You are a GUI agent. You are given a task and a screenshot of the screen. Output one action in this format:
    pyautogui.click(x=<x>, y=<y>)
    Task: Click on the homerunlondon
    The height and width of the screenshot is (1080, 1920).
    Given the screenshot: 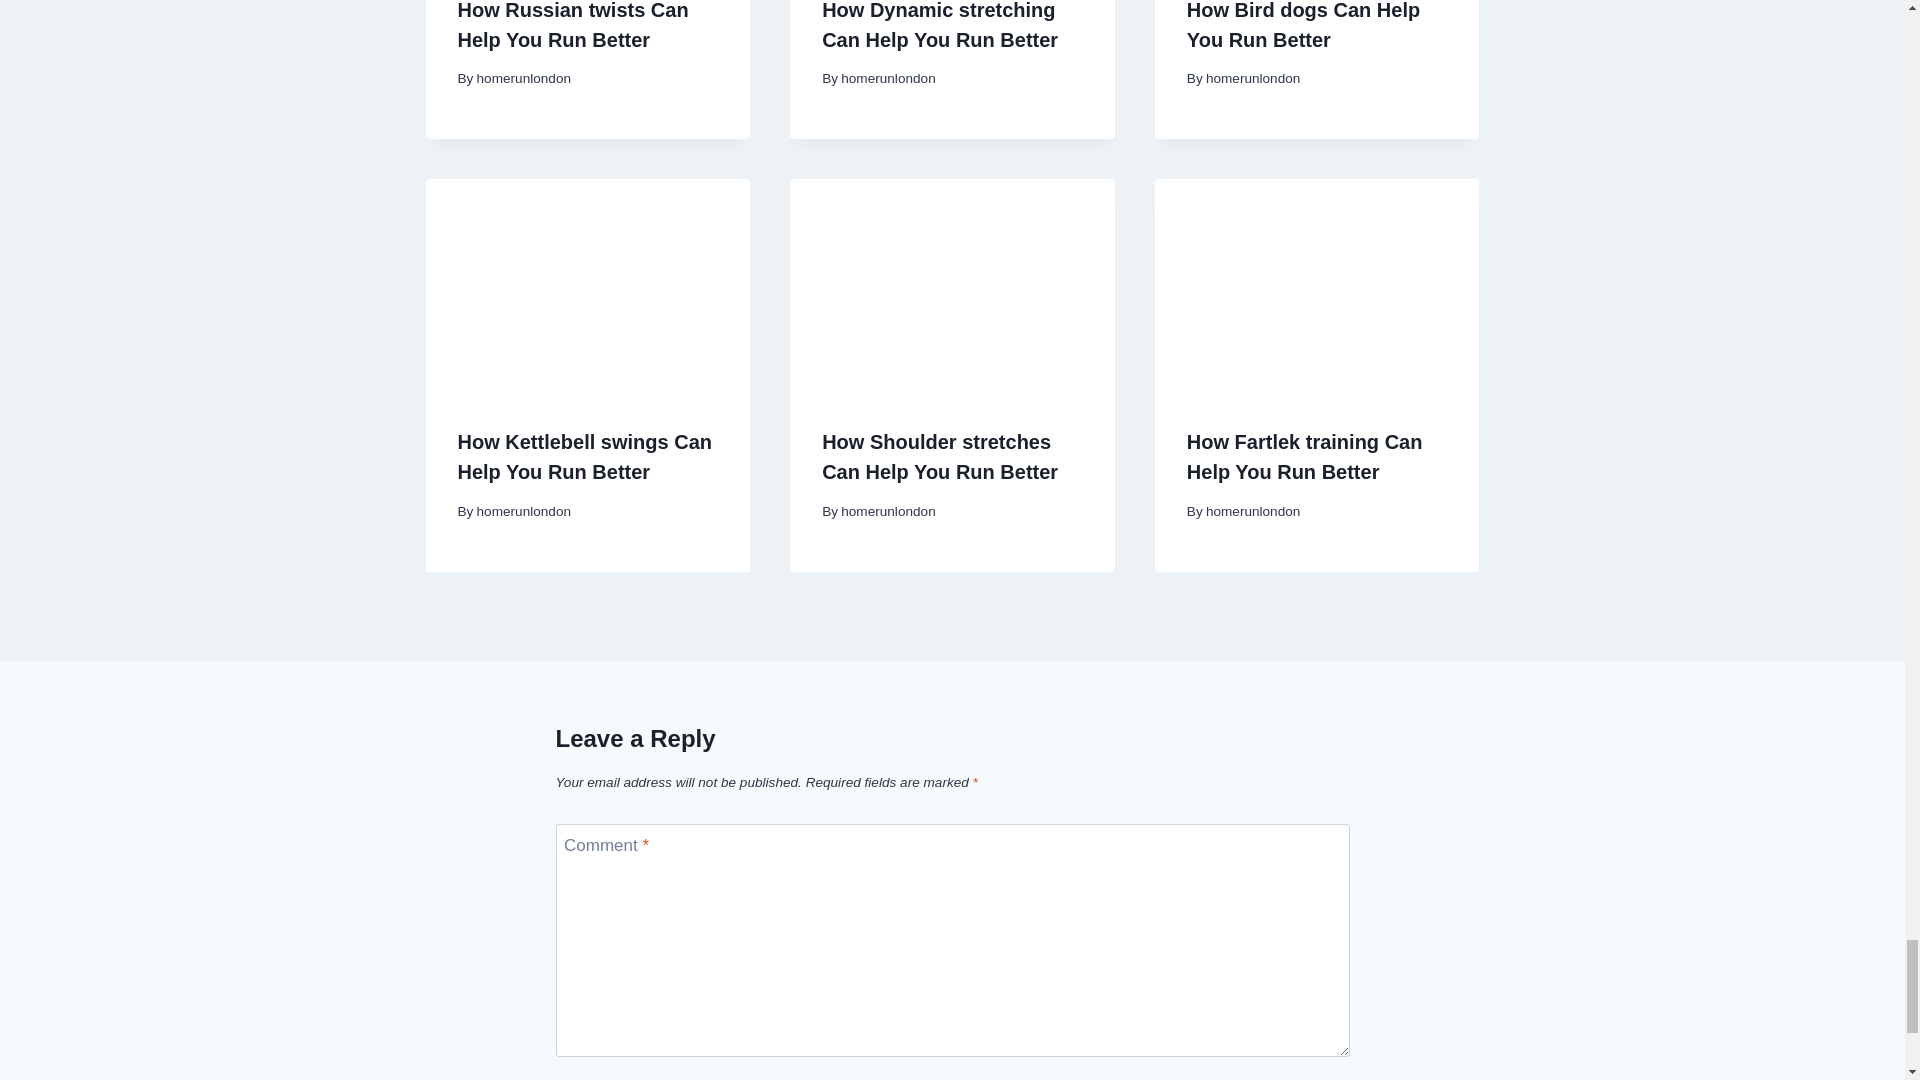 What is the action you would take?
    pyautogui.click(x=1252, y=78)
    